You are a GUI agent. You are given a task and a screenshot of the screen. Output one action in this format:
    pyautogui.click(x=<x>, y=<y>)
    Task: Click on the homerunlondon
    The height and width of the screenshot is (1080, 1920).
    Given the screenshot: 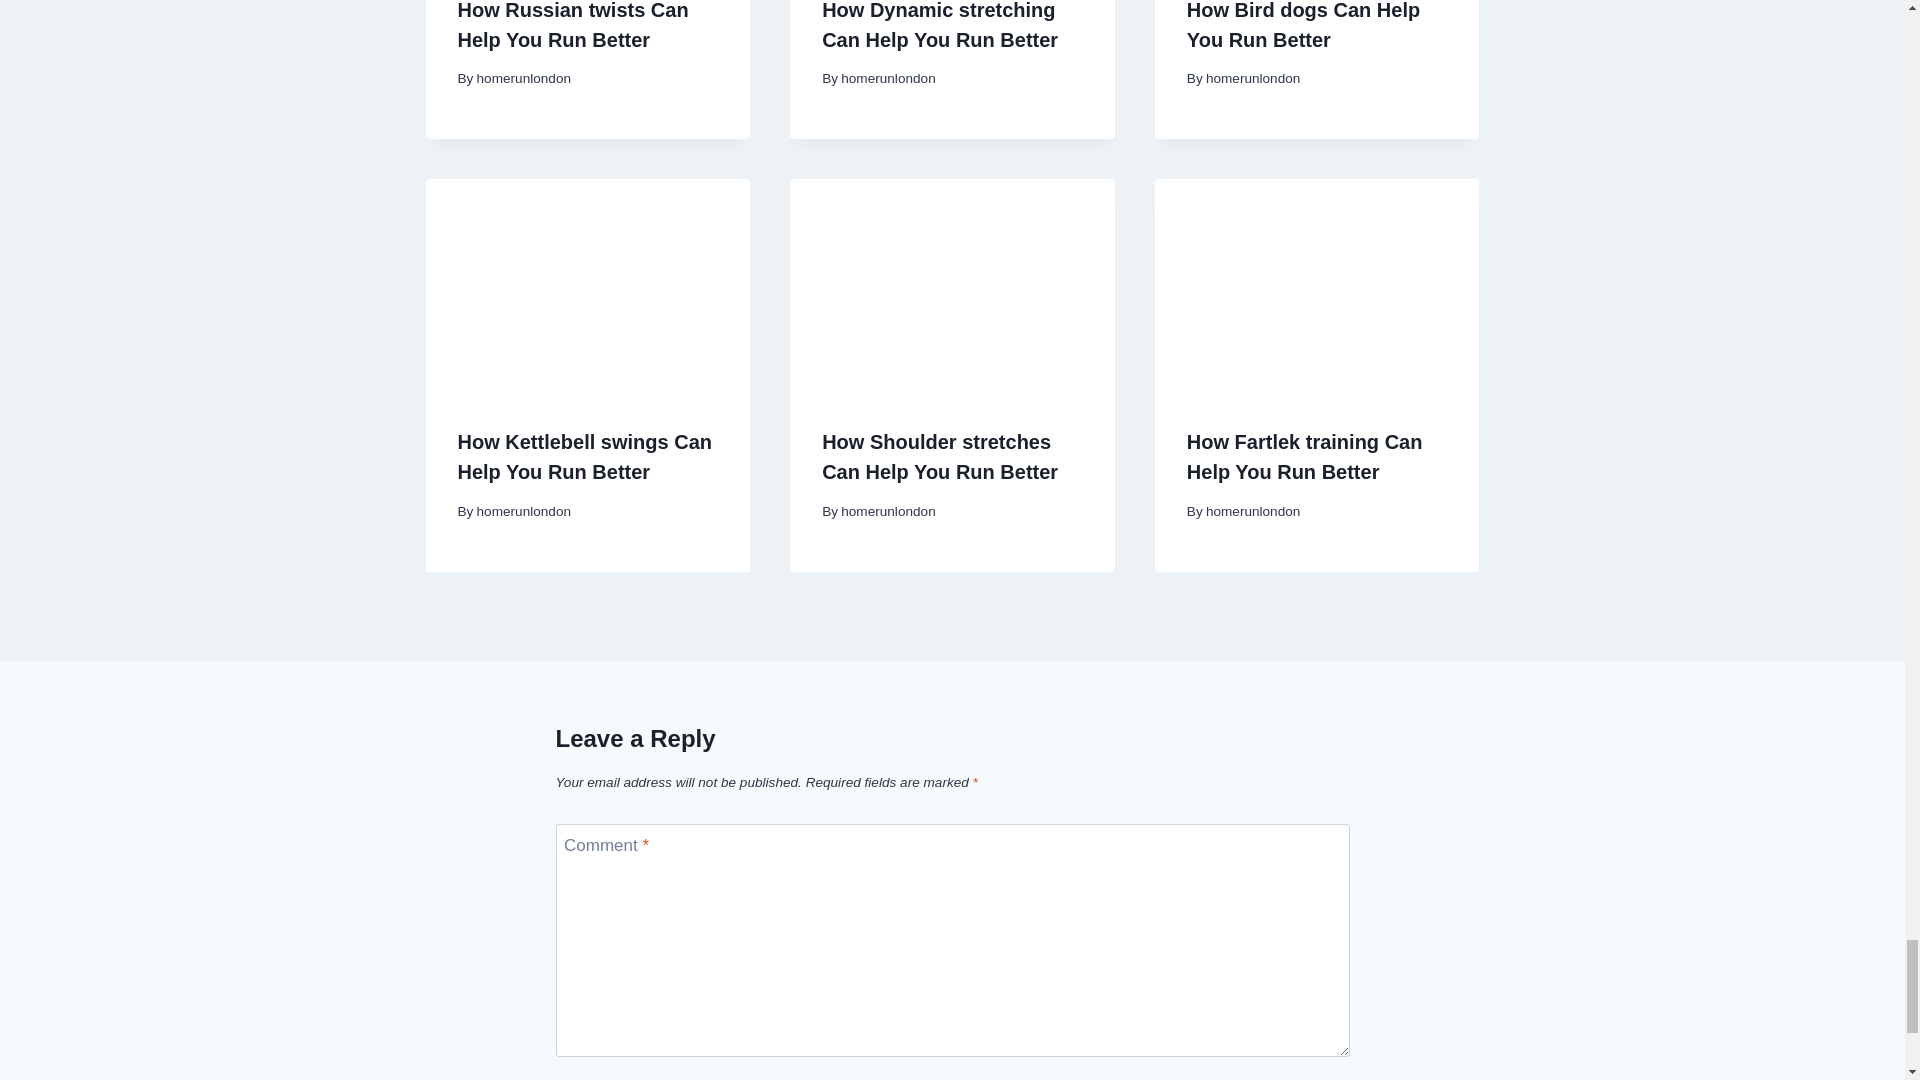 What is the action you would take?
    pyautogui.click(x=1252, y=78)
    